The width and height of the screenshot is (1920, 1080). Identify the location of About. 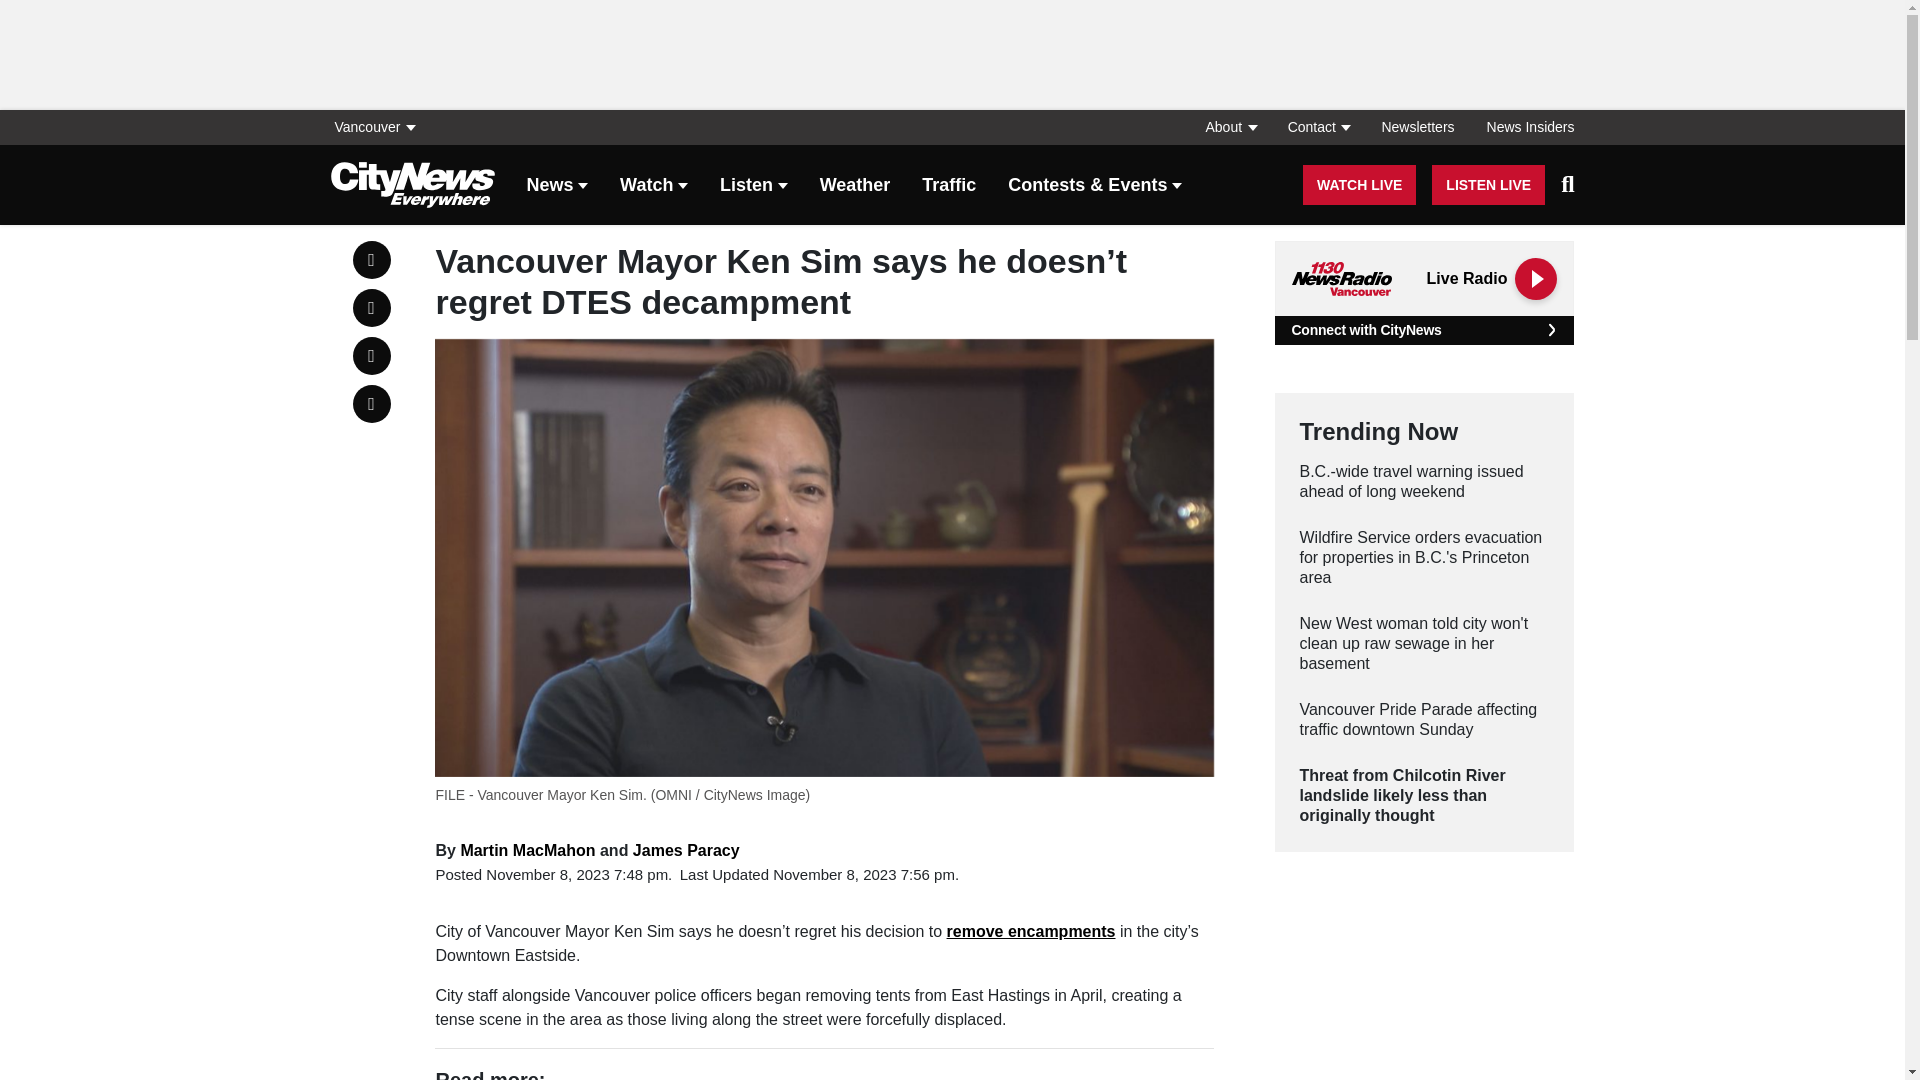
(1230, 127).